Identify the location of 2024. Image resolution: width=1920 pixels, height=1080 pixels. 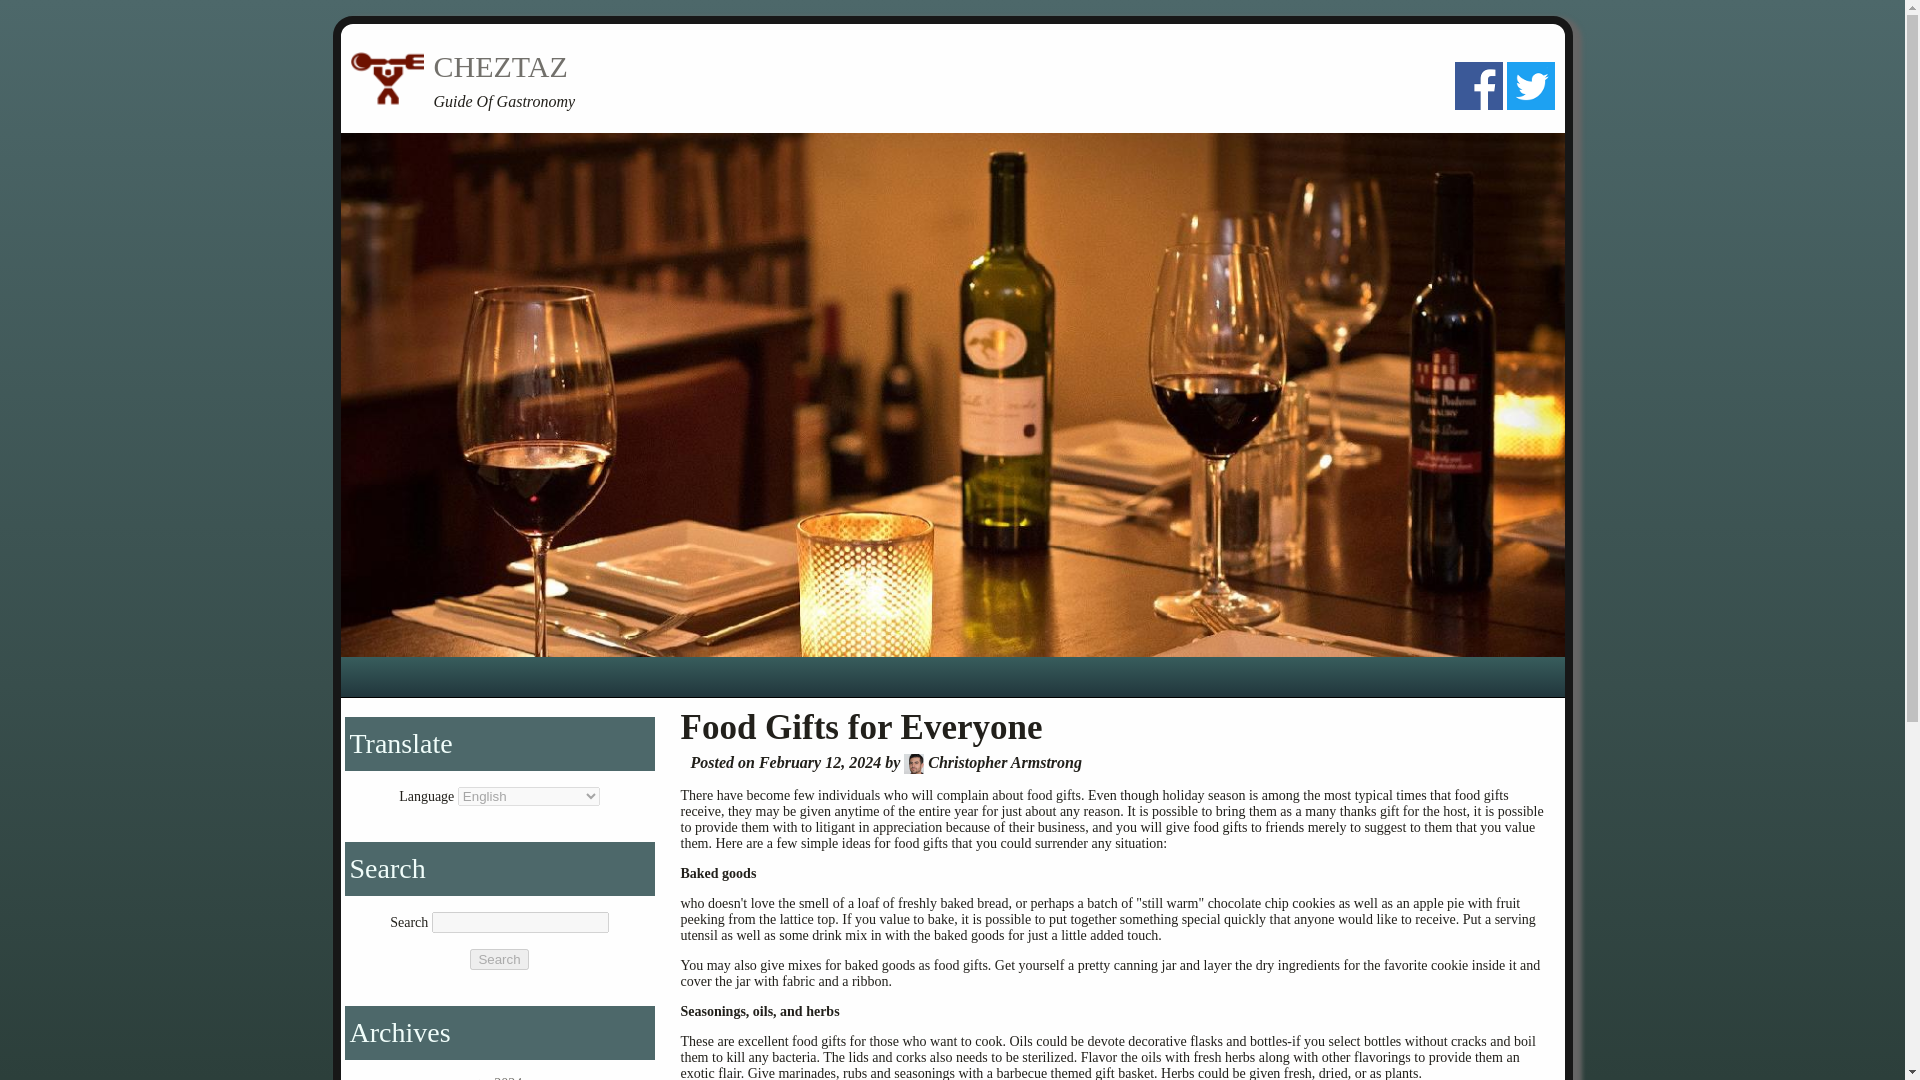
(508, 1078).